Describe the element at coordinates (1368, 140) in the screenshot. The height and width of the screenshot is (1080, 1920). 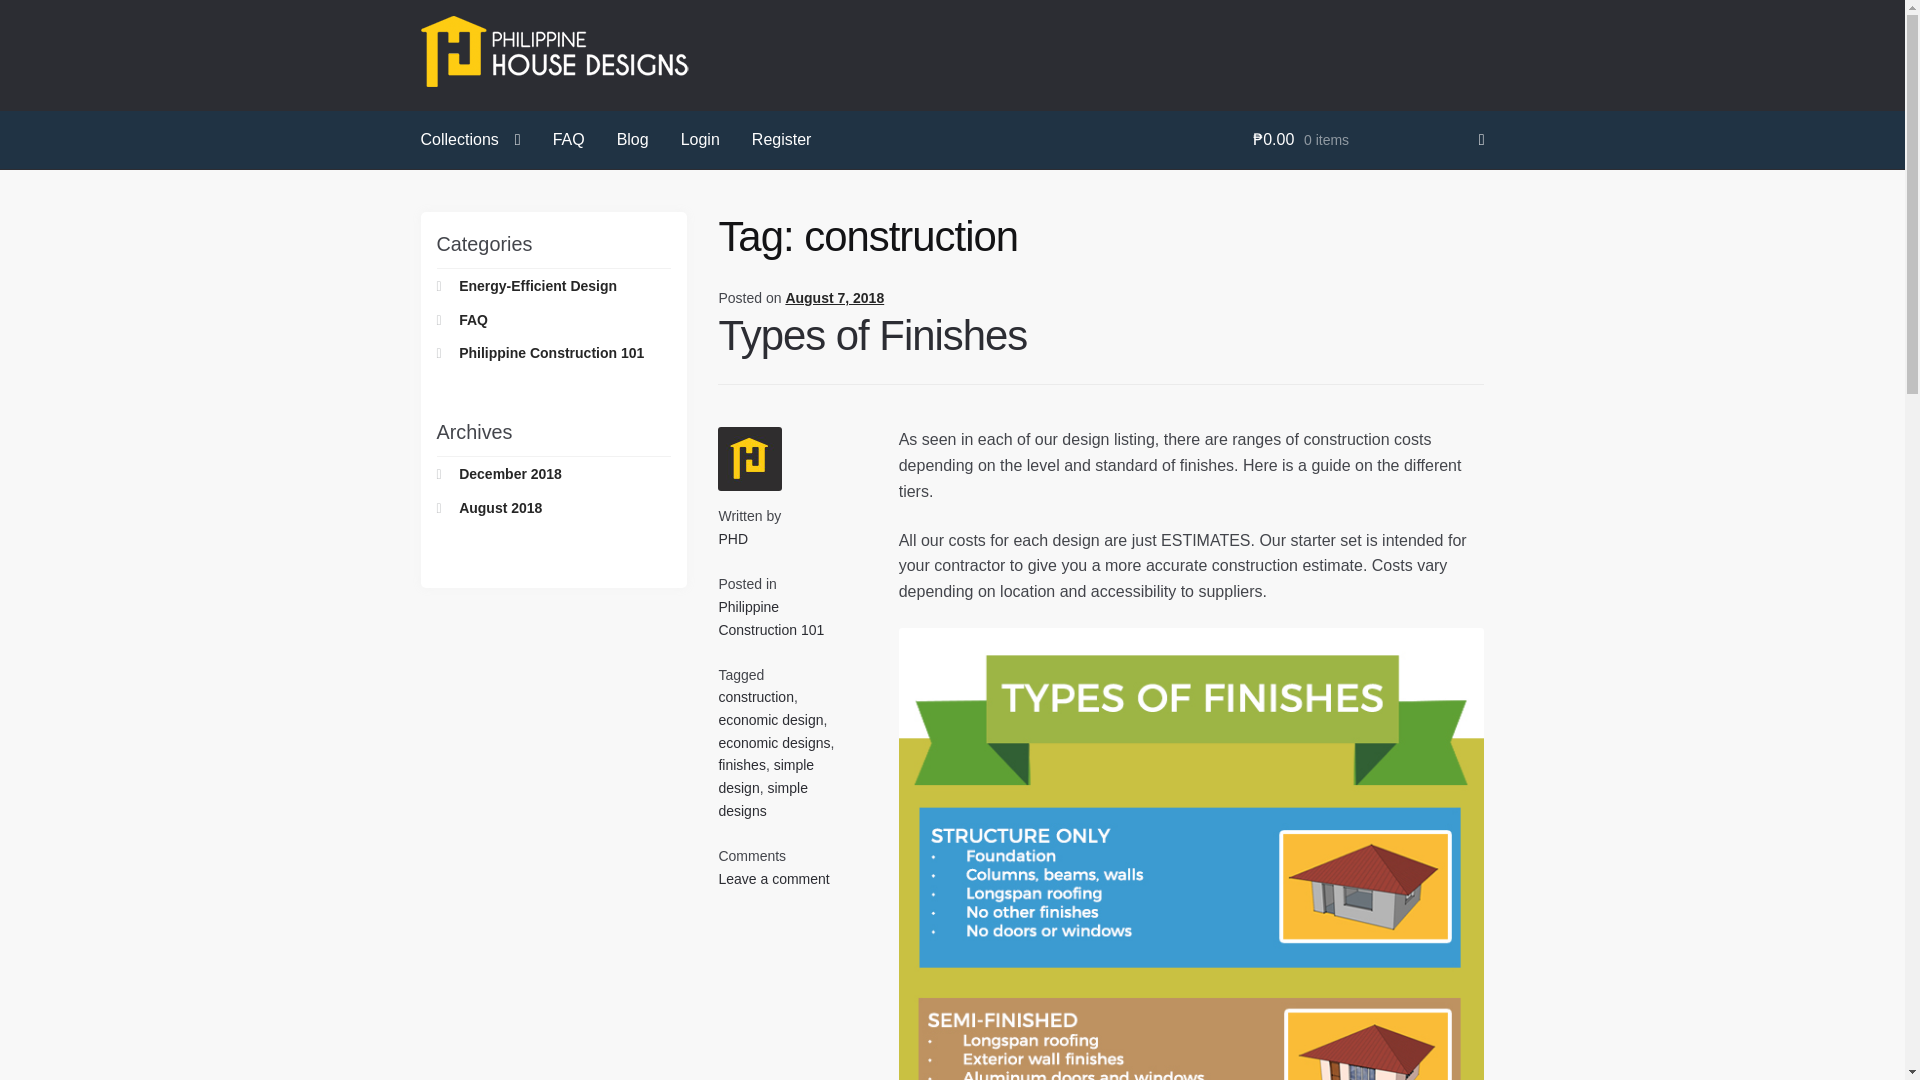
I see `View your shopping cart` at that location.